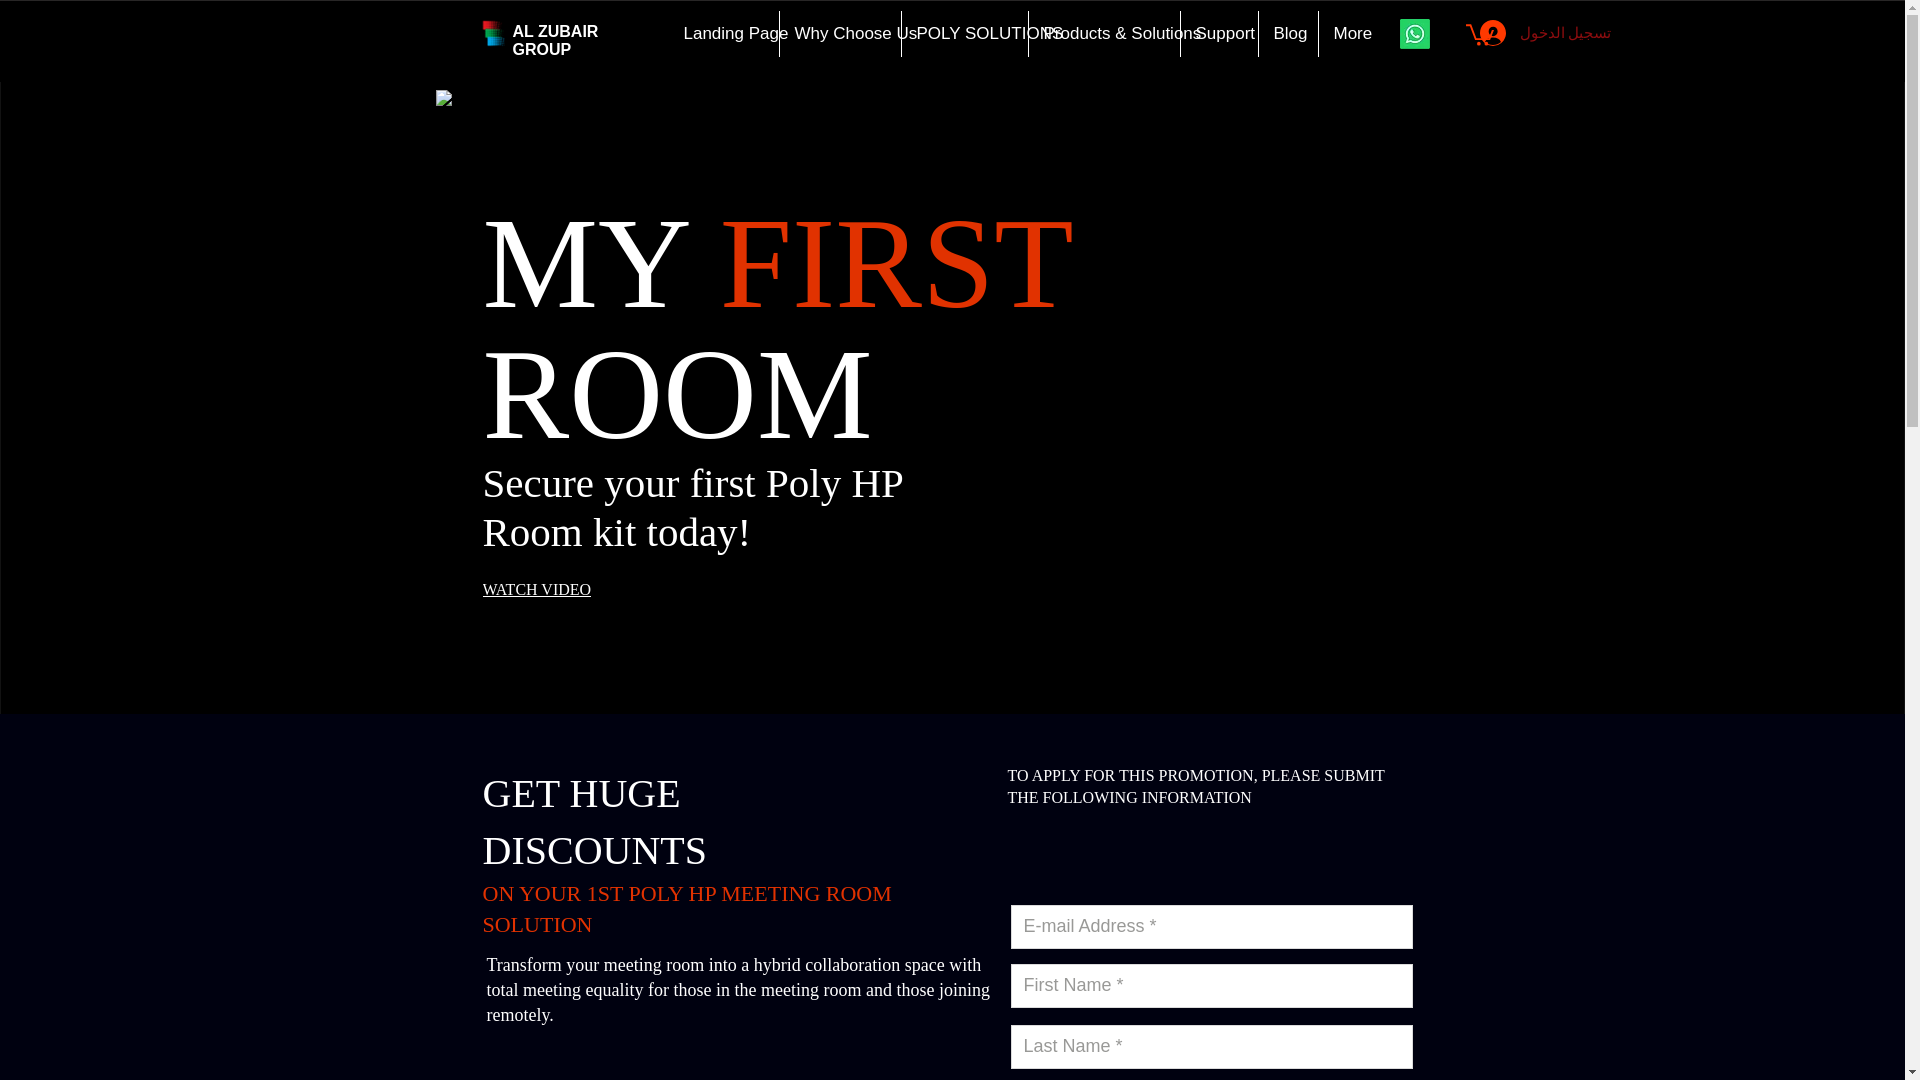  I want to click on Blog, so click(1287, 34).